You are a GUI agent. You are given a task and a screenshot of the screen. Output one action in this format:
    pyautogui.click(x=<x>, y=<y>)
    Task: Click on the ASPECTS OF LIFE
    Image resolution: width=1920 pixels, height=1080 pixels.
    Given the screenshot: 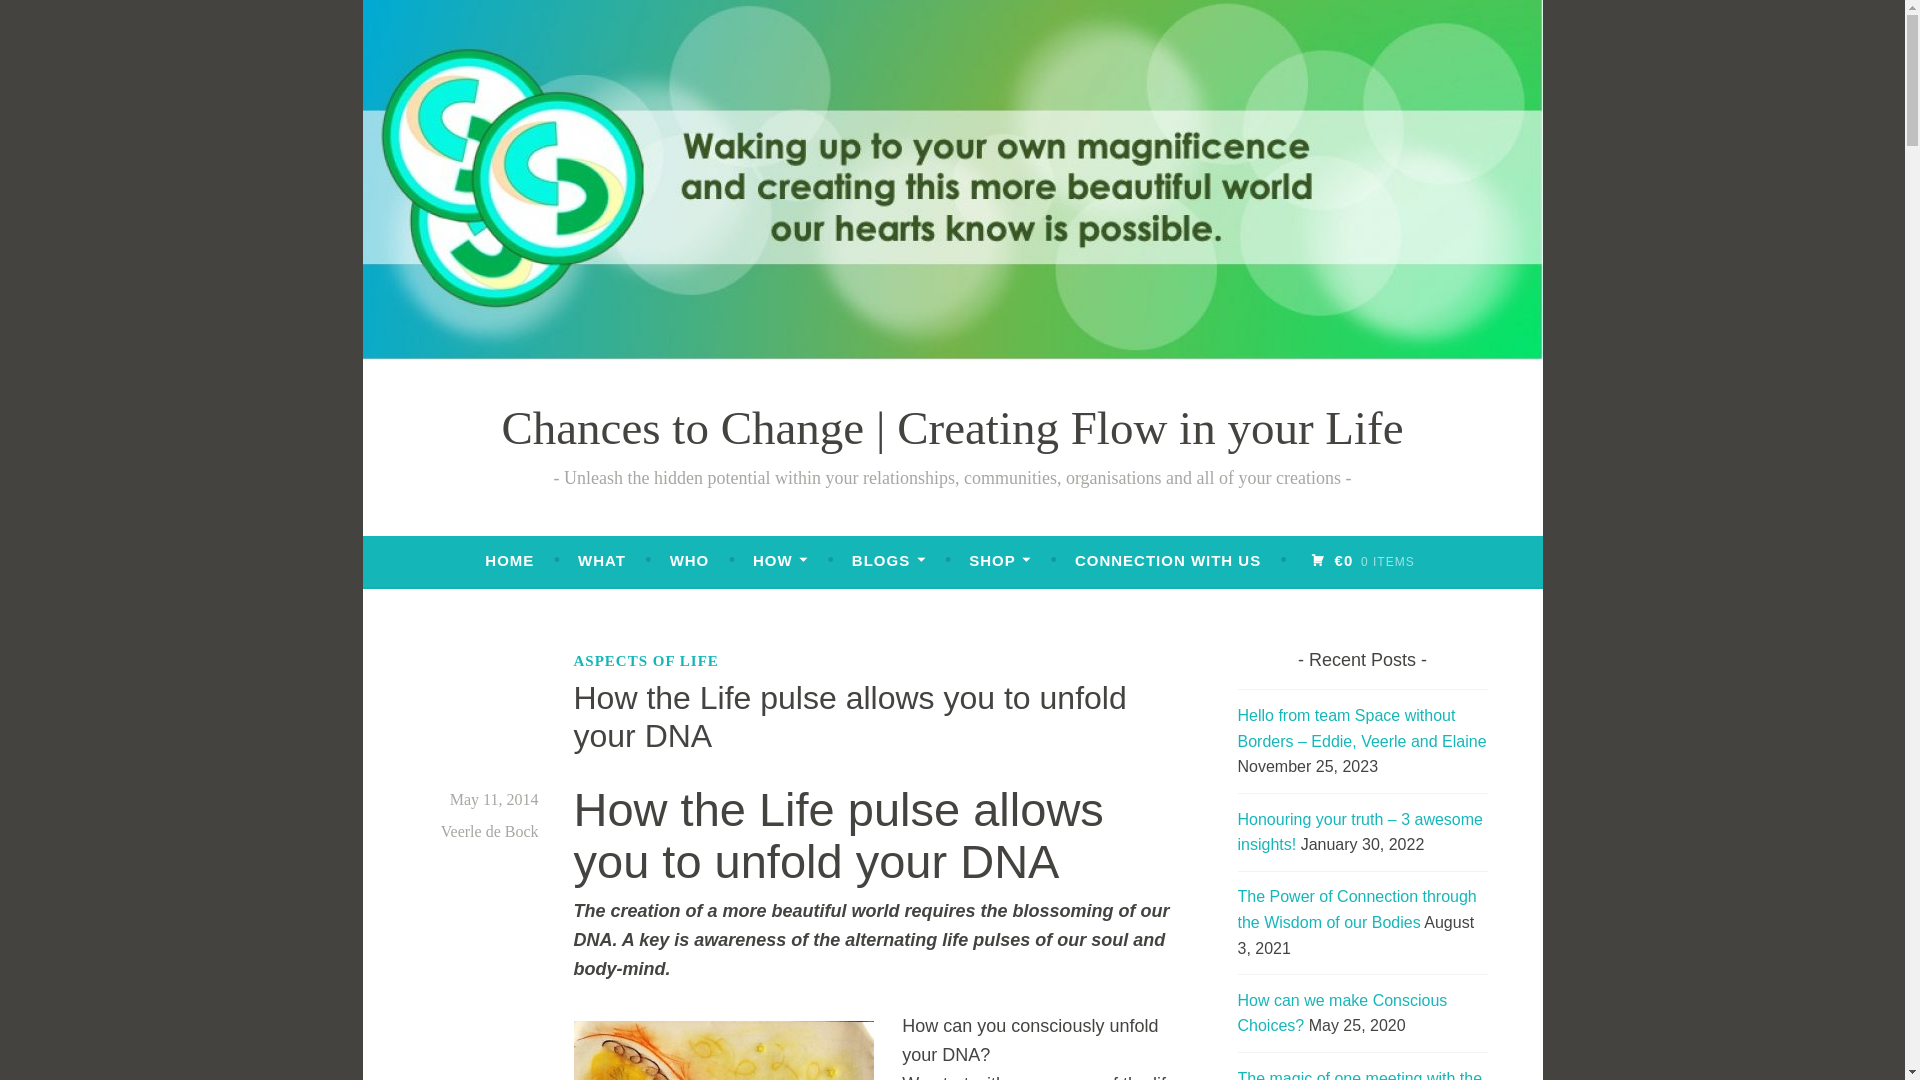 What is the action you would take?
    pyautogui.click(x=646, y=660)
    